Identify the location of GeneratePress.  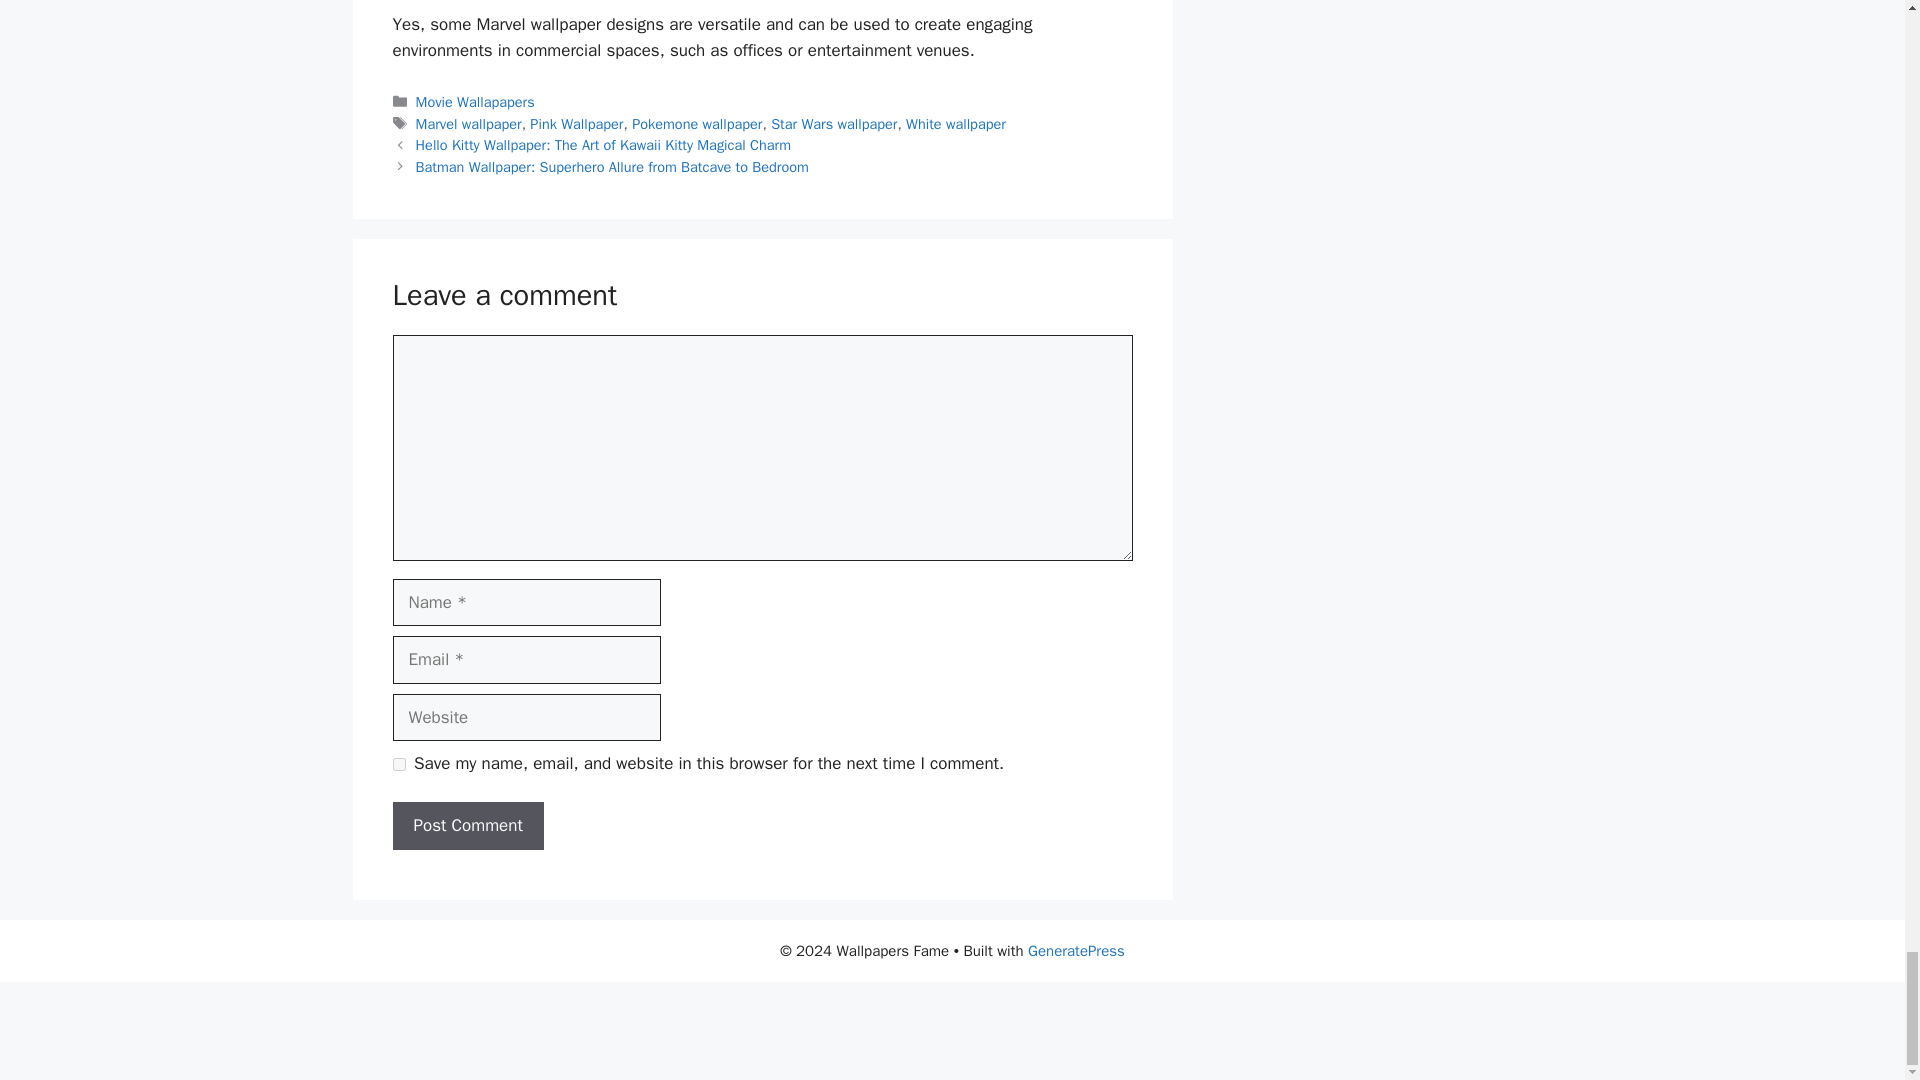
(1076, 950).